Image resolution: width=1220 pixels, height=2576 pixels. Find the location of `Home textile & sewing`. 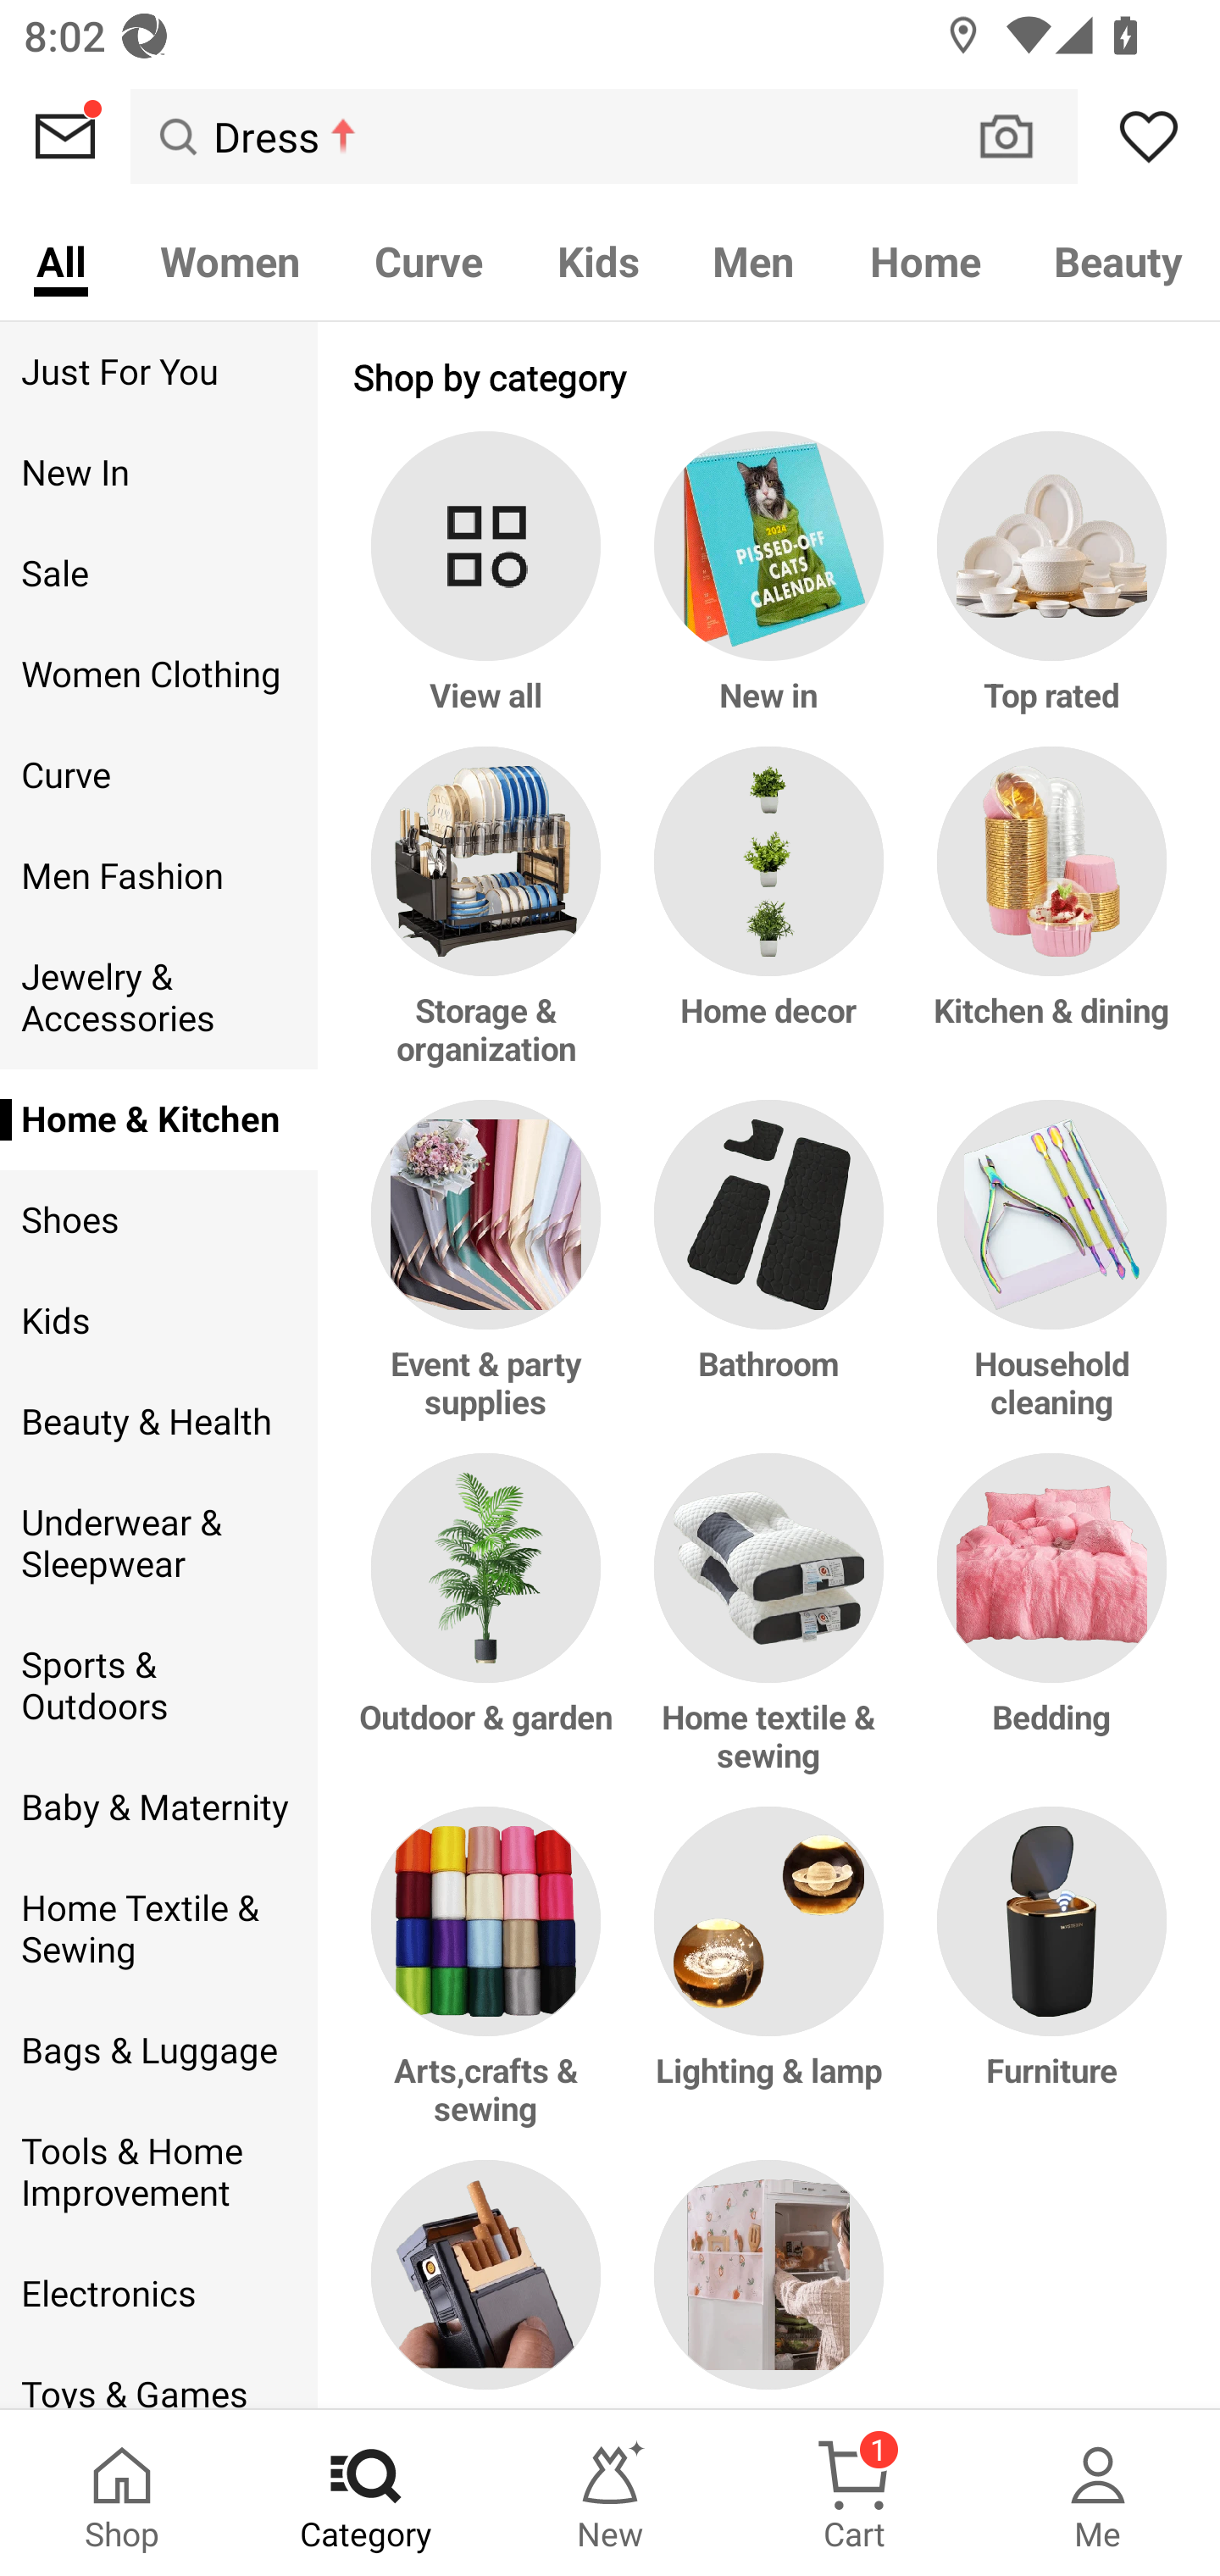

Home textile & sewing is located at coordinates (769, 1629).